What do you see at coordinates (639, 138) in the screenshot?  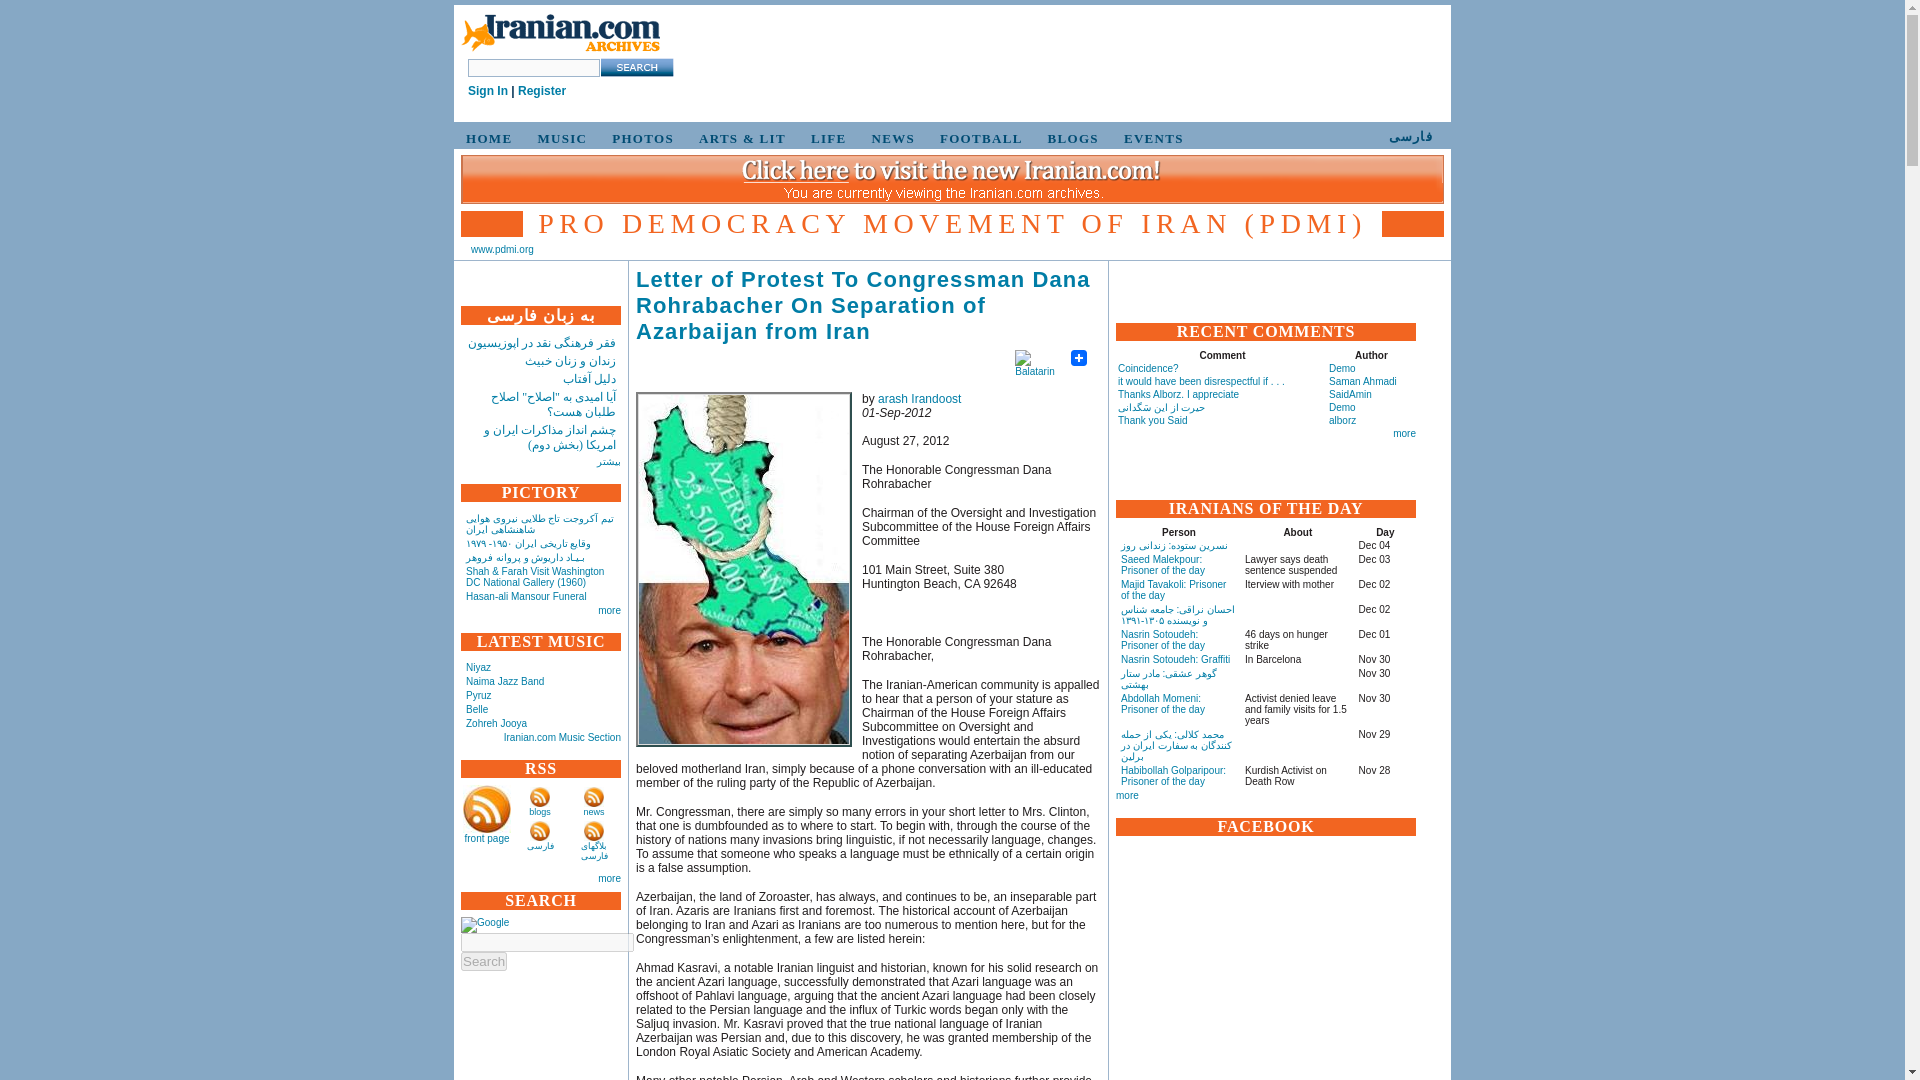 I see `PHOTOS` at bounding box center [639, 138].